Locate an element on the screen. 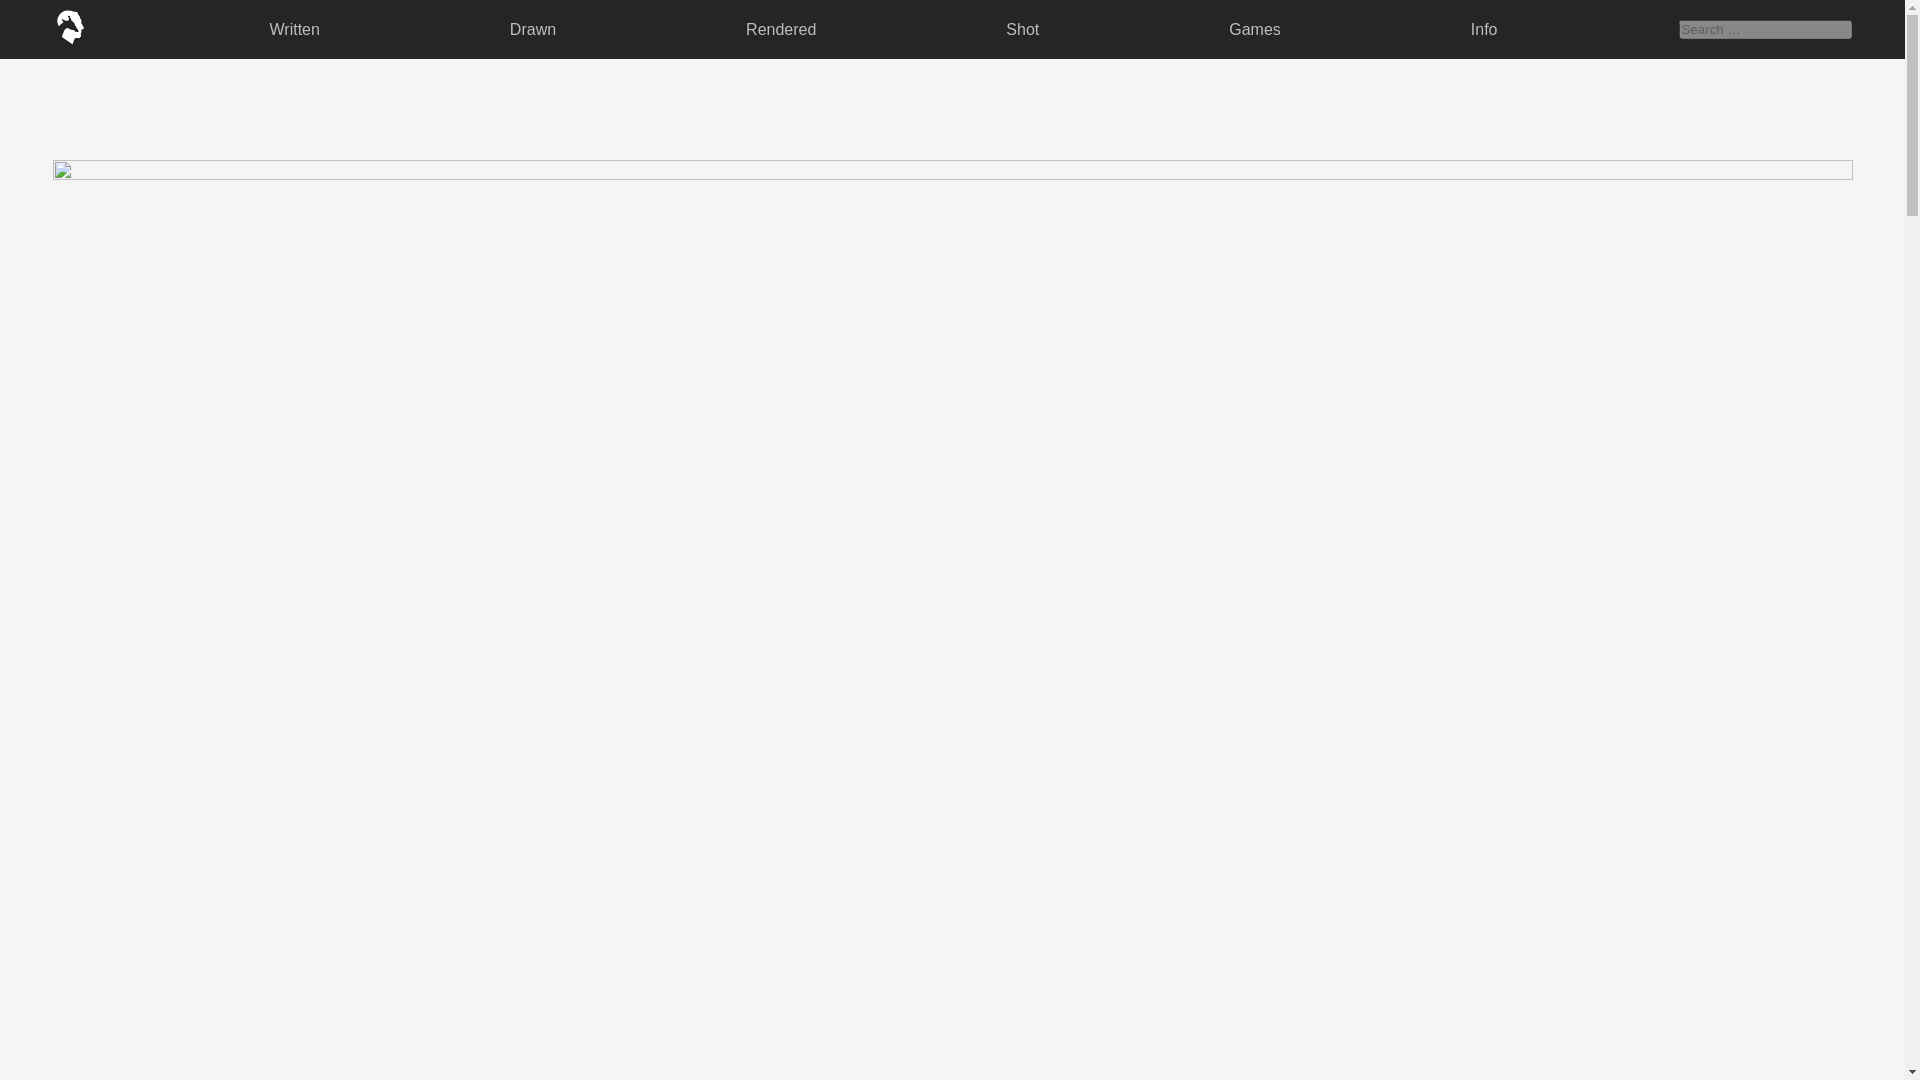 This screenshot has width=1920, height=1080. Rendered is located at coordinates (780, 28).